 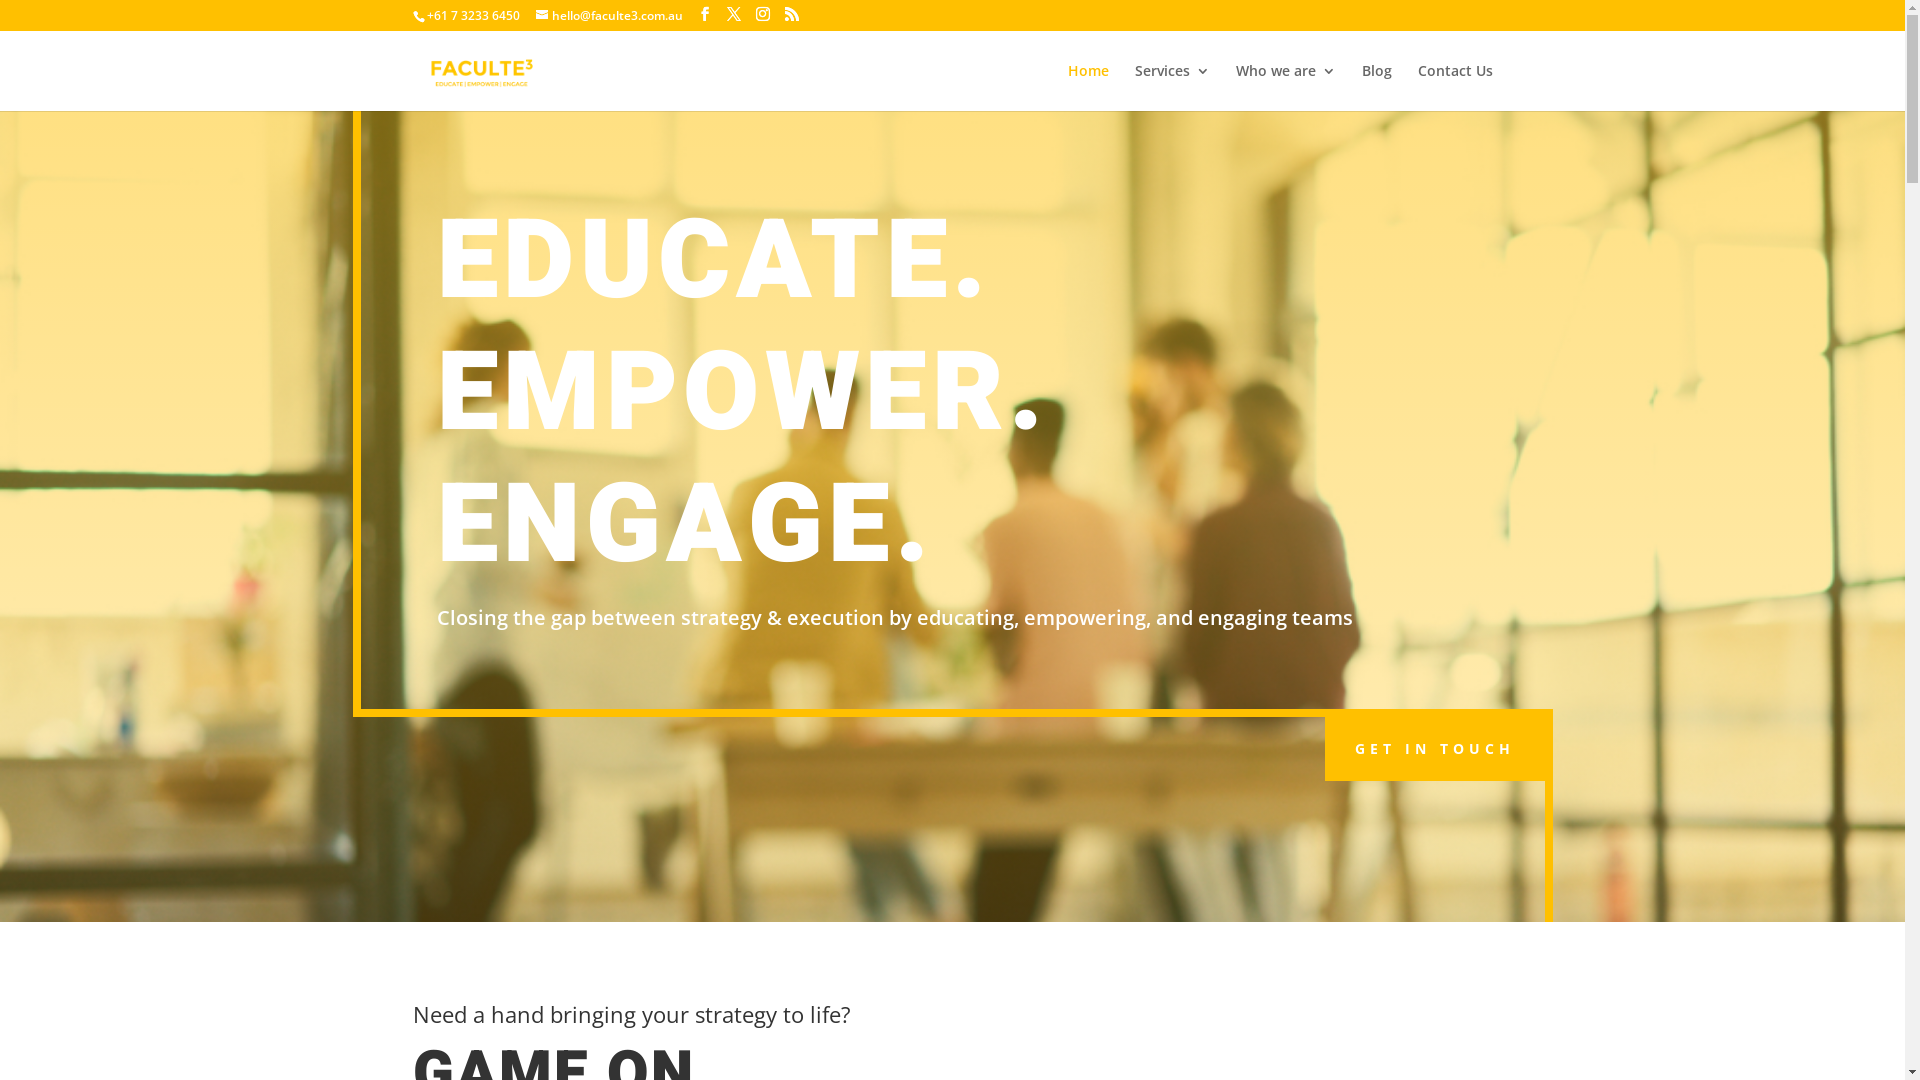 I want to click on GET IN TOUCH, so click(x=1434, y=749).